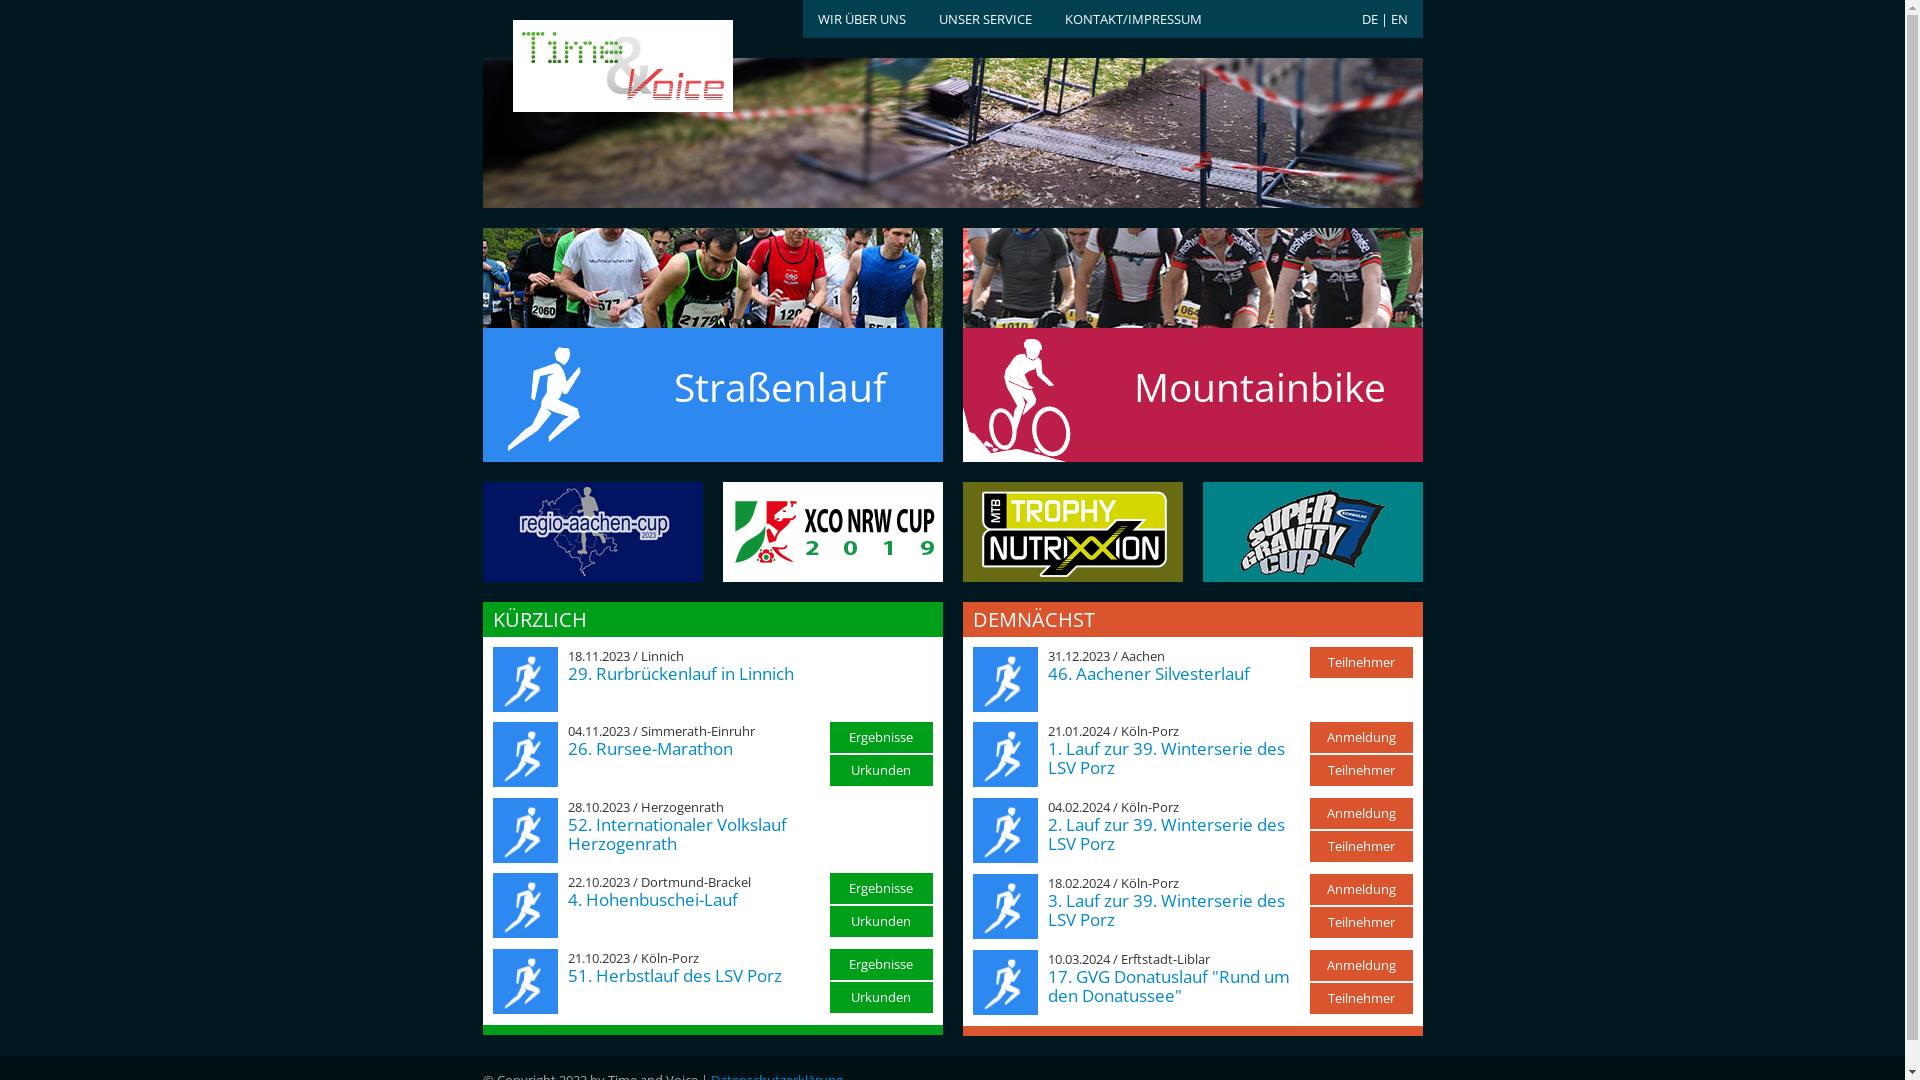 This screenshot has height=1080, width=1920. Describe the element at coordinates (1370, 19) in the screenshot. I see `DE` at that location.